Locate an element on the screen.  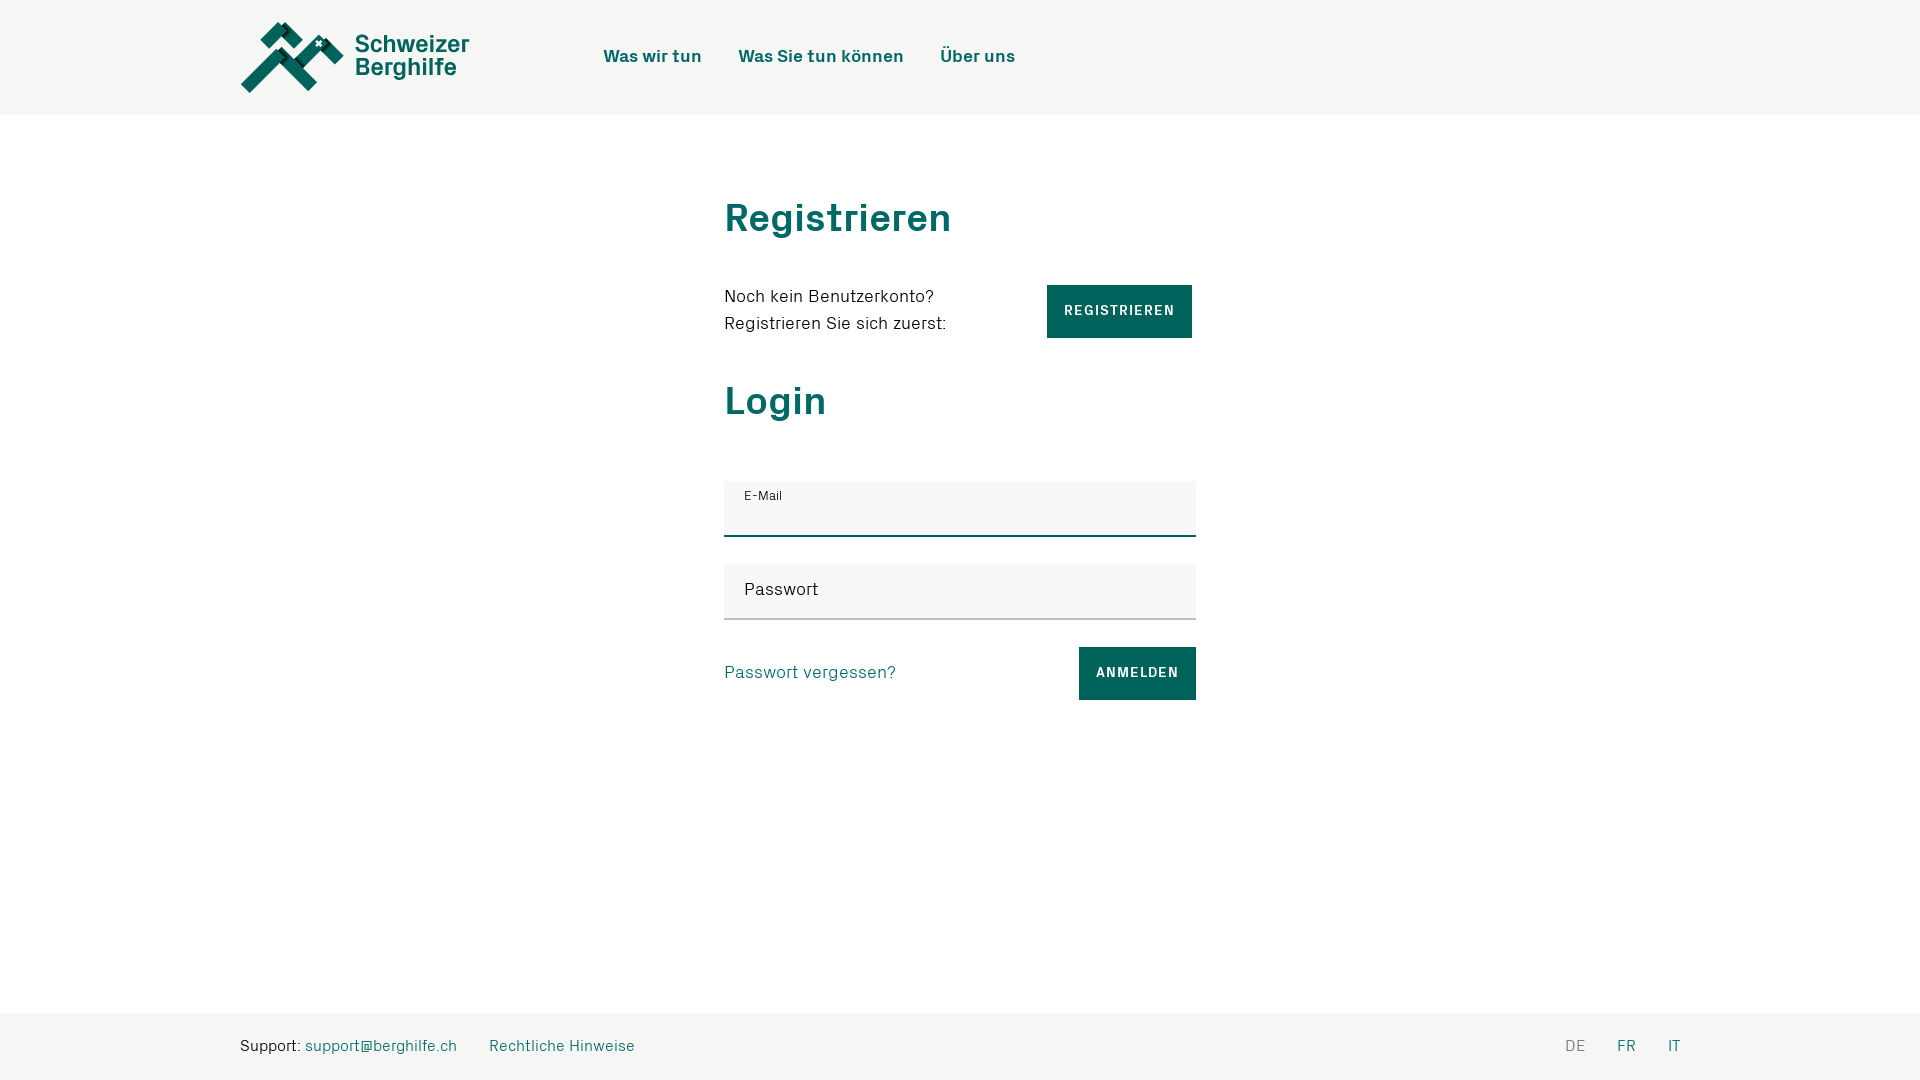
support@berghilfe.ch is located at coordinates (381, 1046).